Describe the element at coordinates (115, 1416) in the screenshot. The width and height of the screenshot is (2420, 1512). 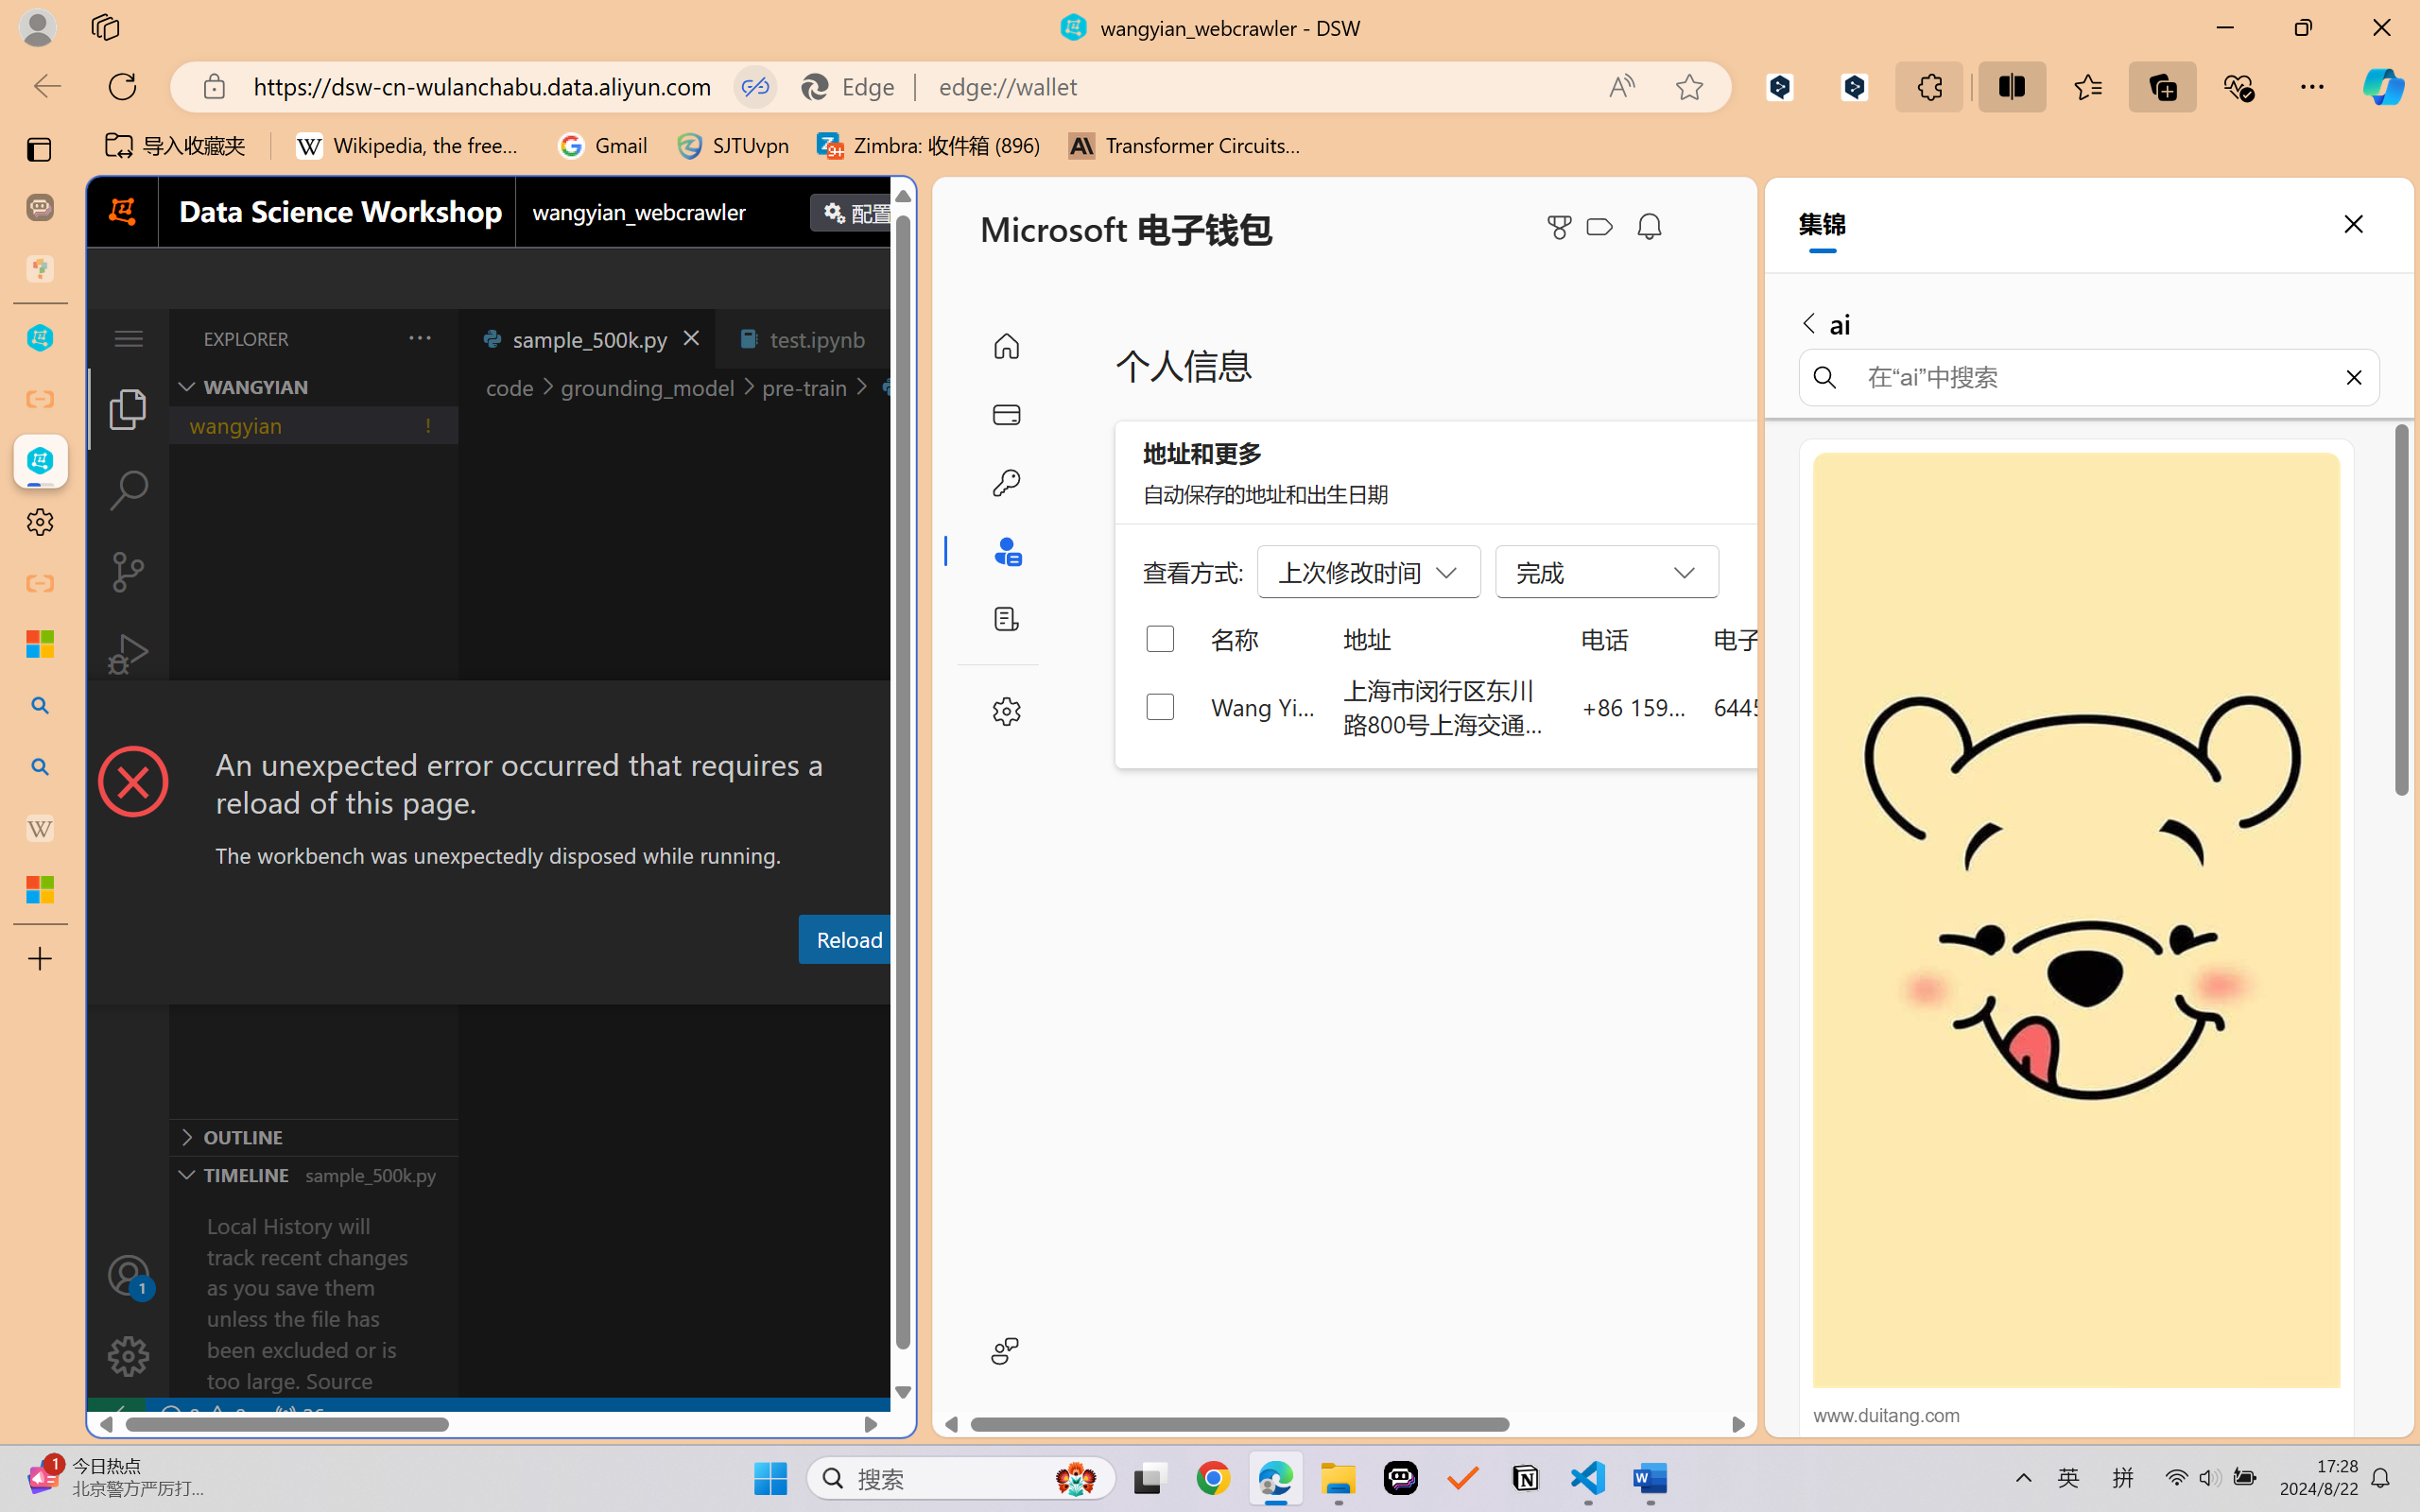
I see `remote` at that location.